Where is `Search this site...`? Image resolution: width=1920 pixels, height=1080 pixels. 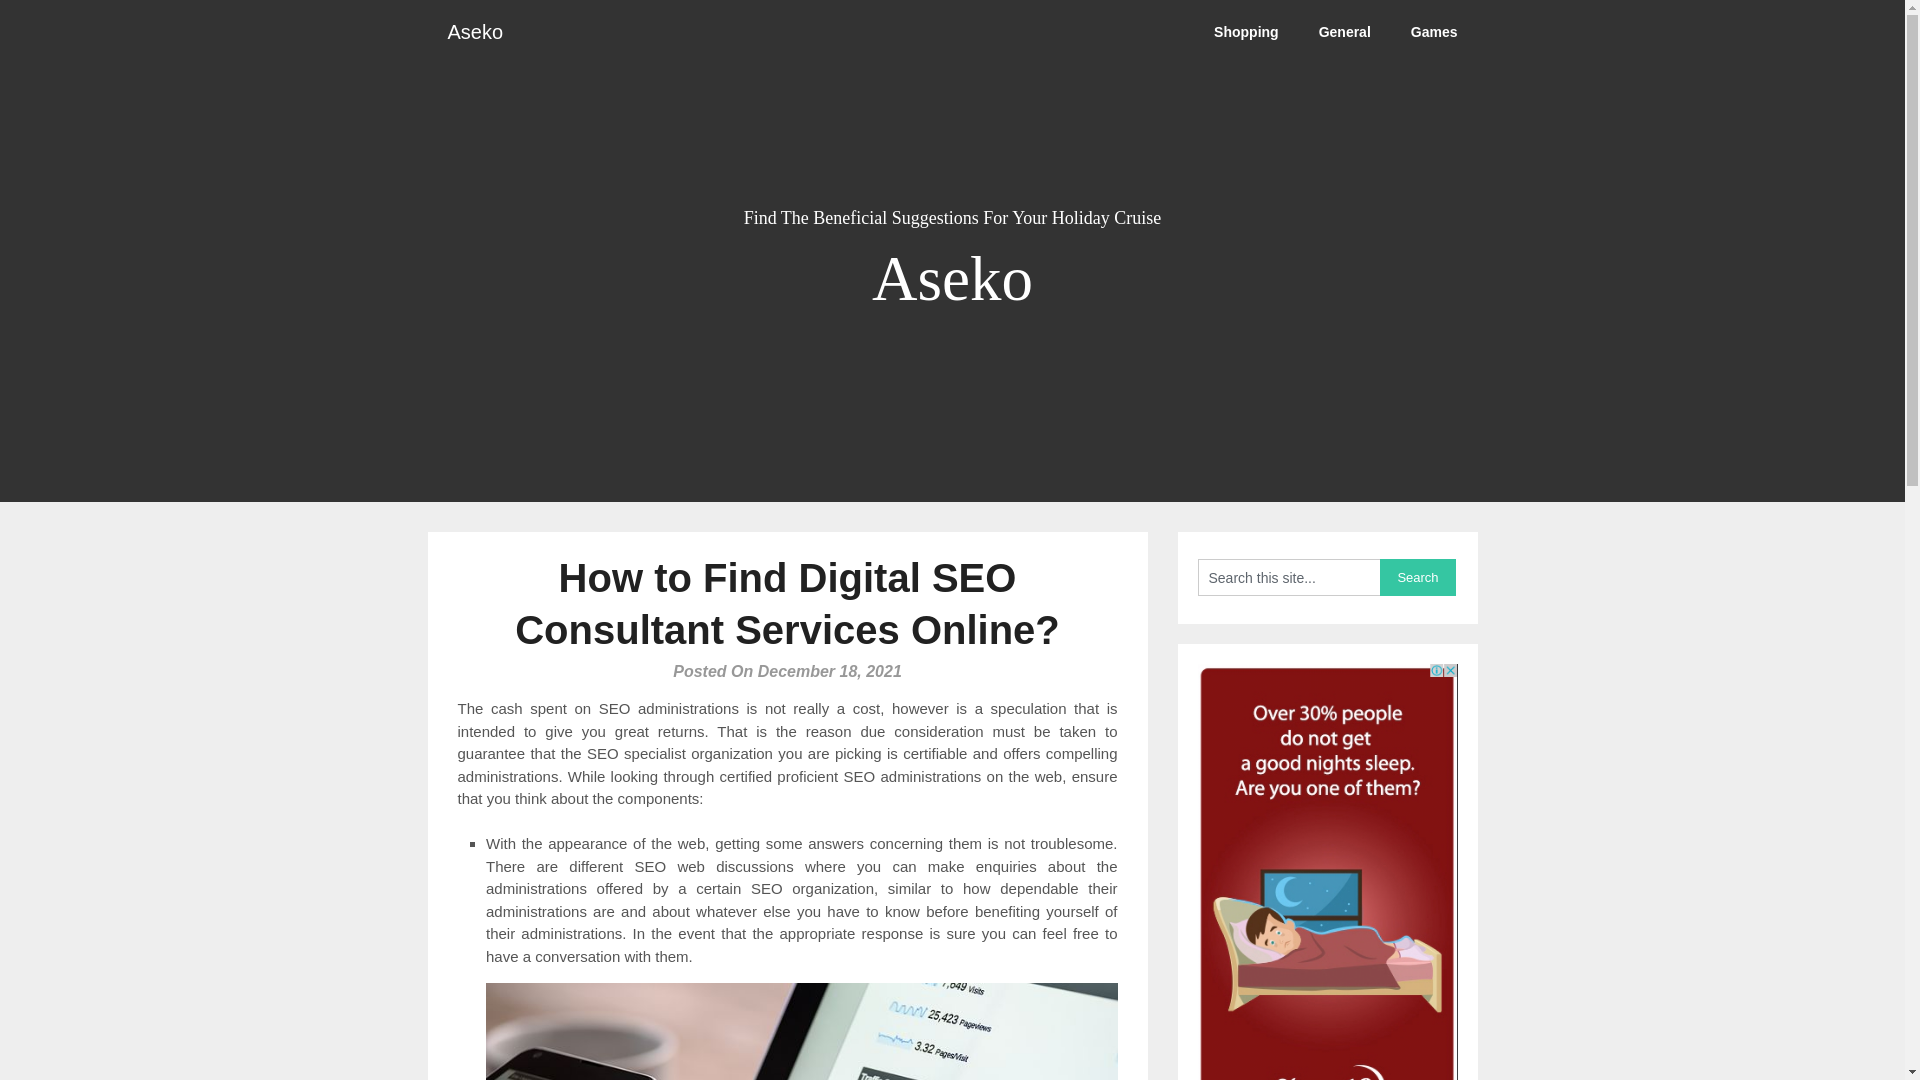 Search this site... is located at coordinates (1289, 578).